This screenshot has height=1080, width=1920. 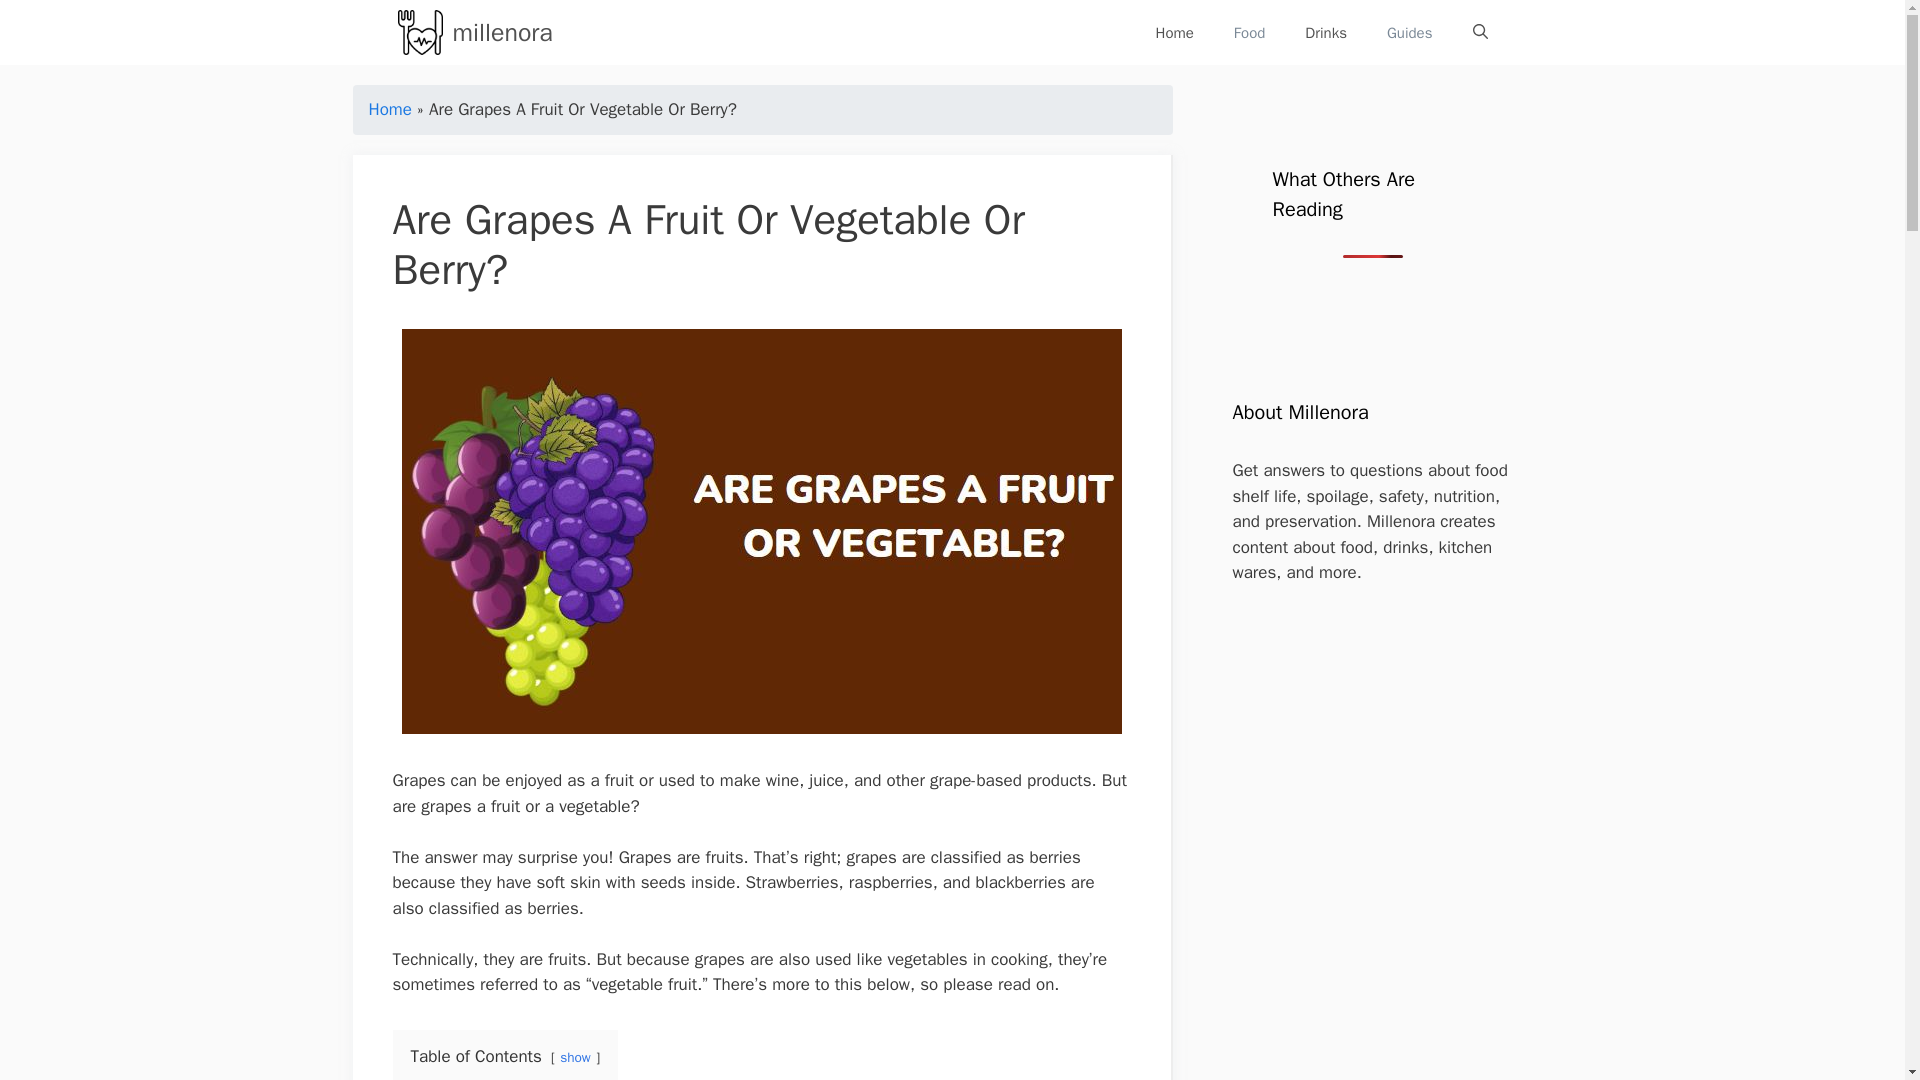 I want to click on Home, so click(x=389, y=109).